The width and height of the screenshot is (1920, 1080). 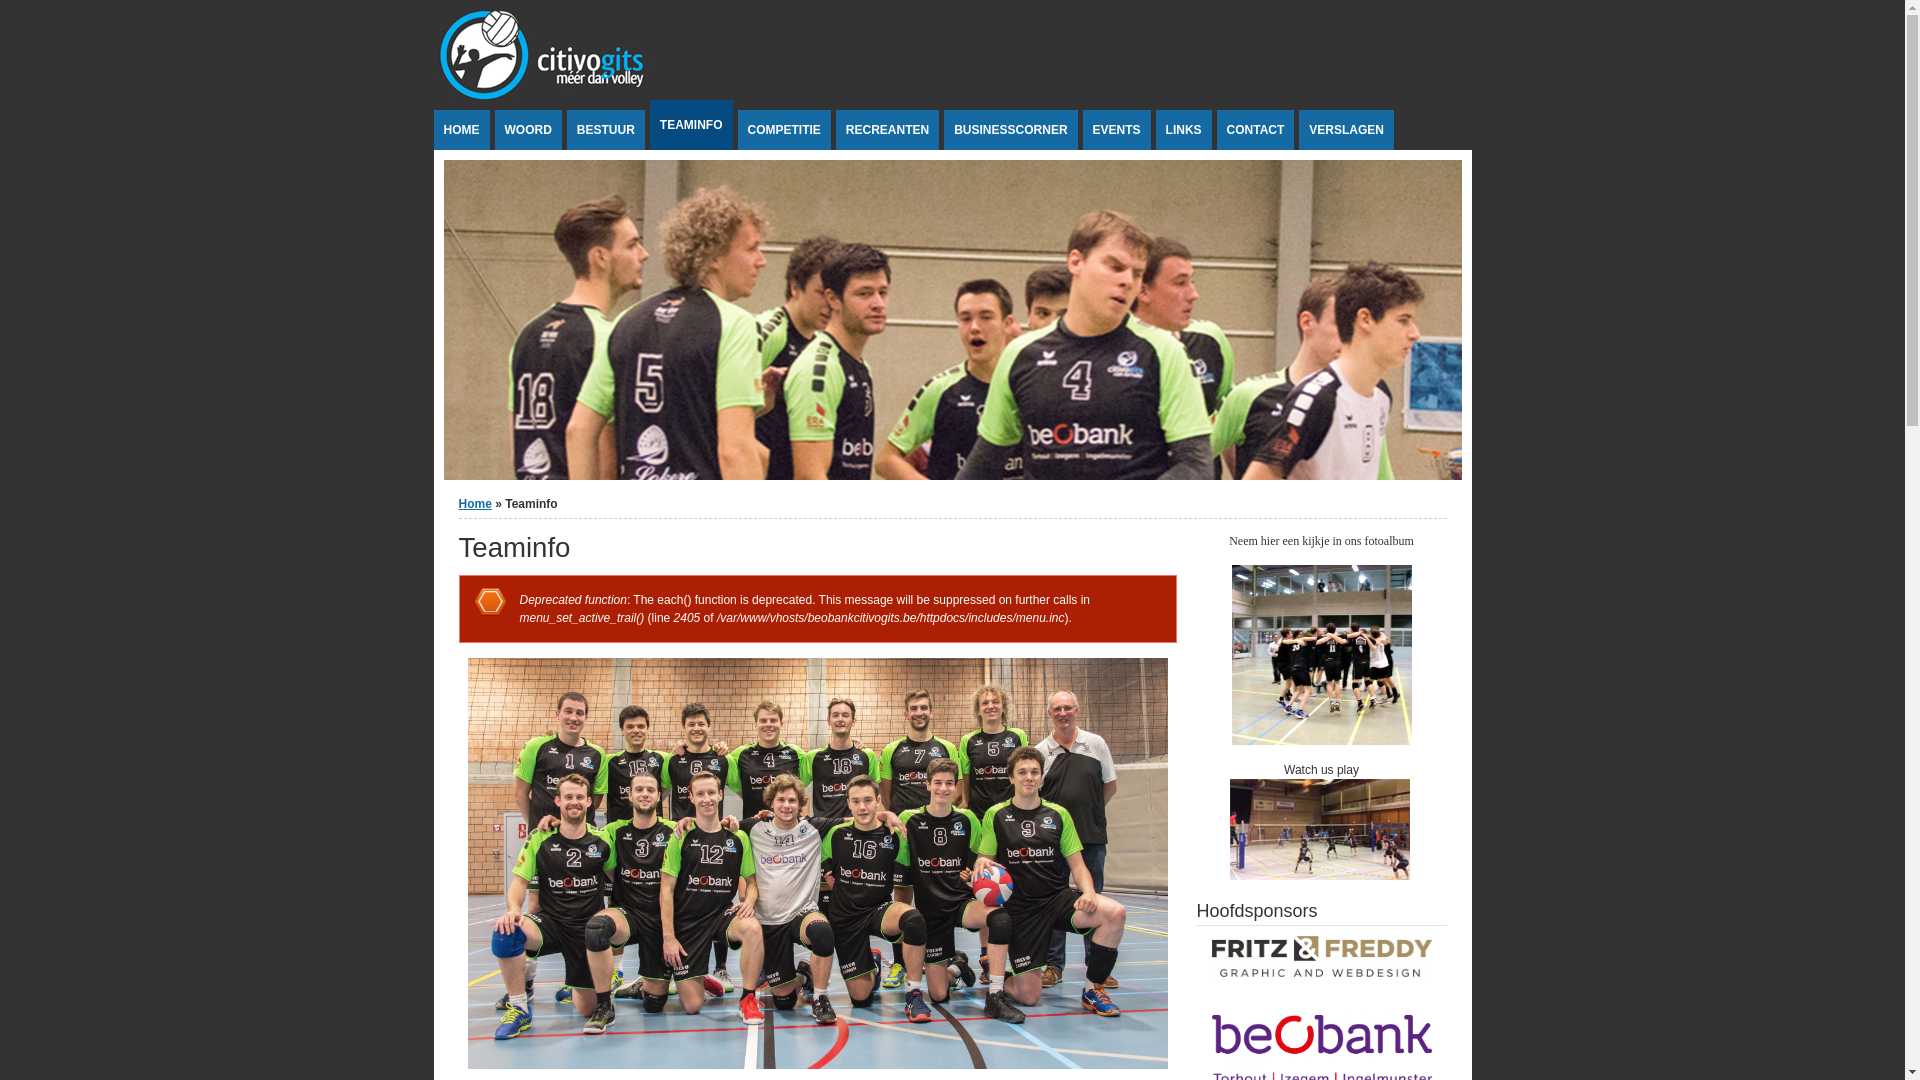 What do you see at coordinates (44, 10) in the screenshot?
I see `Jump to Content` at bounding box center [44, 10].